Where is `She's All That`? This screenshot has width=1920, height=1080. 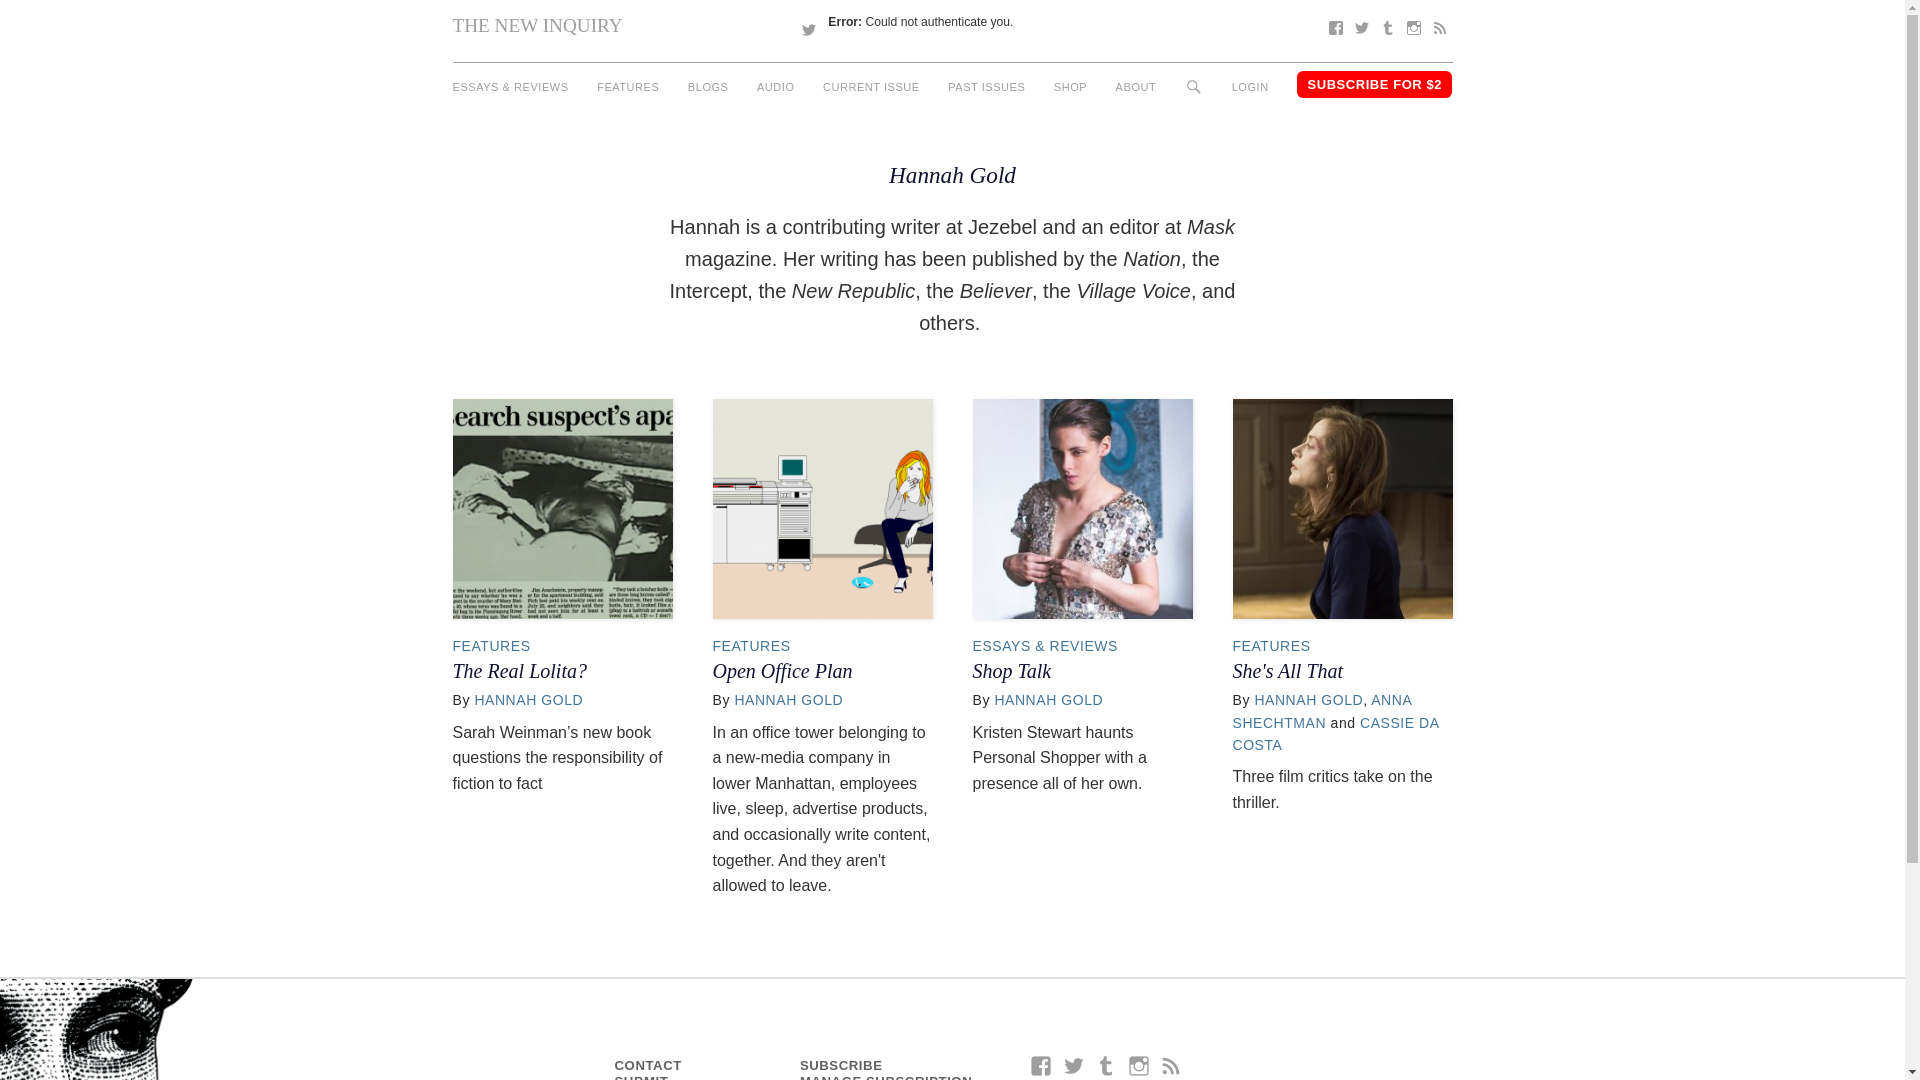
She's All That is located at coordinates (1287, 670).